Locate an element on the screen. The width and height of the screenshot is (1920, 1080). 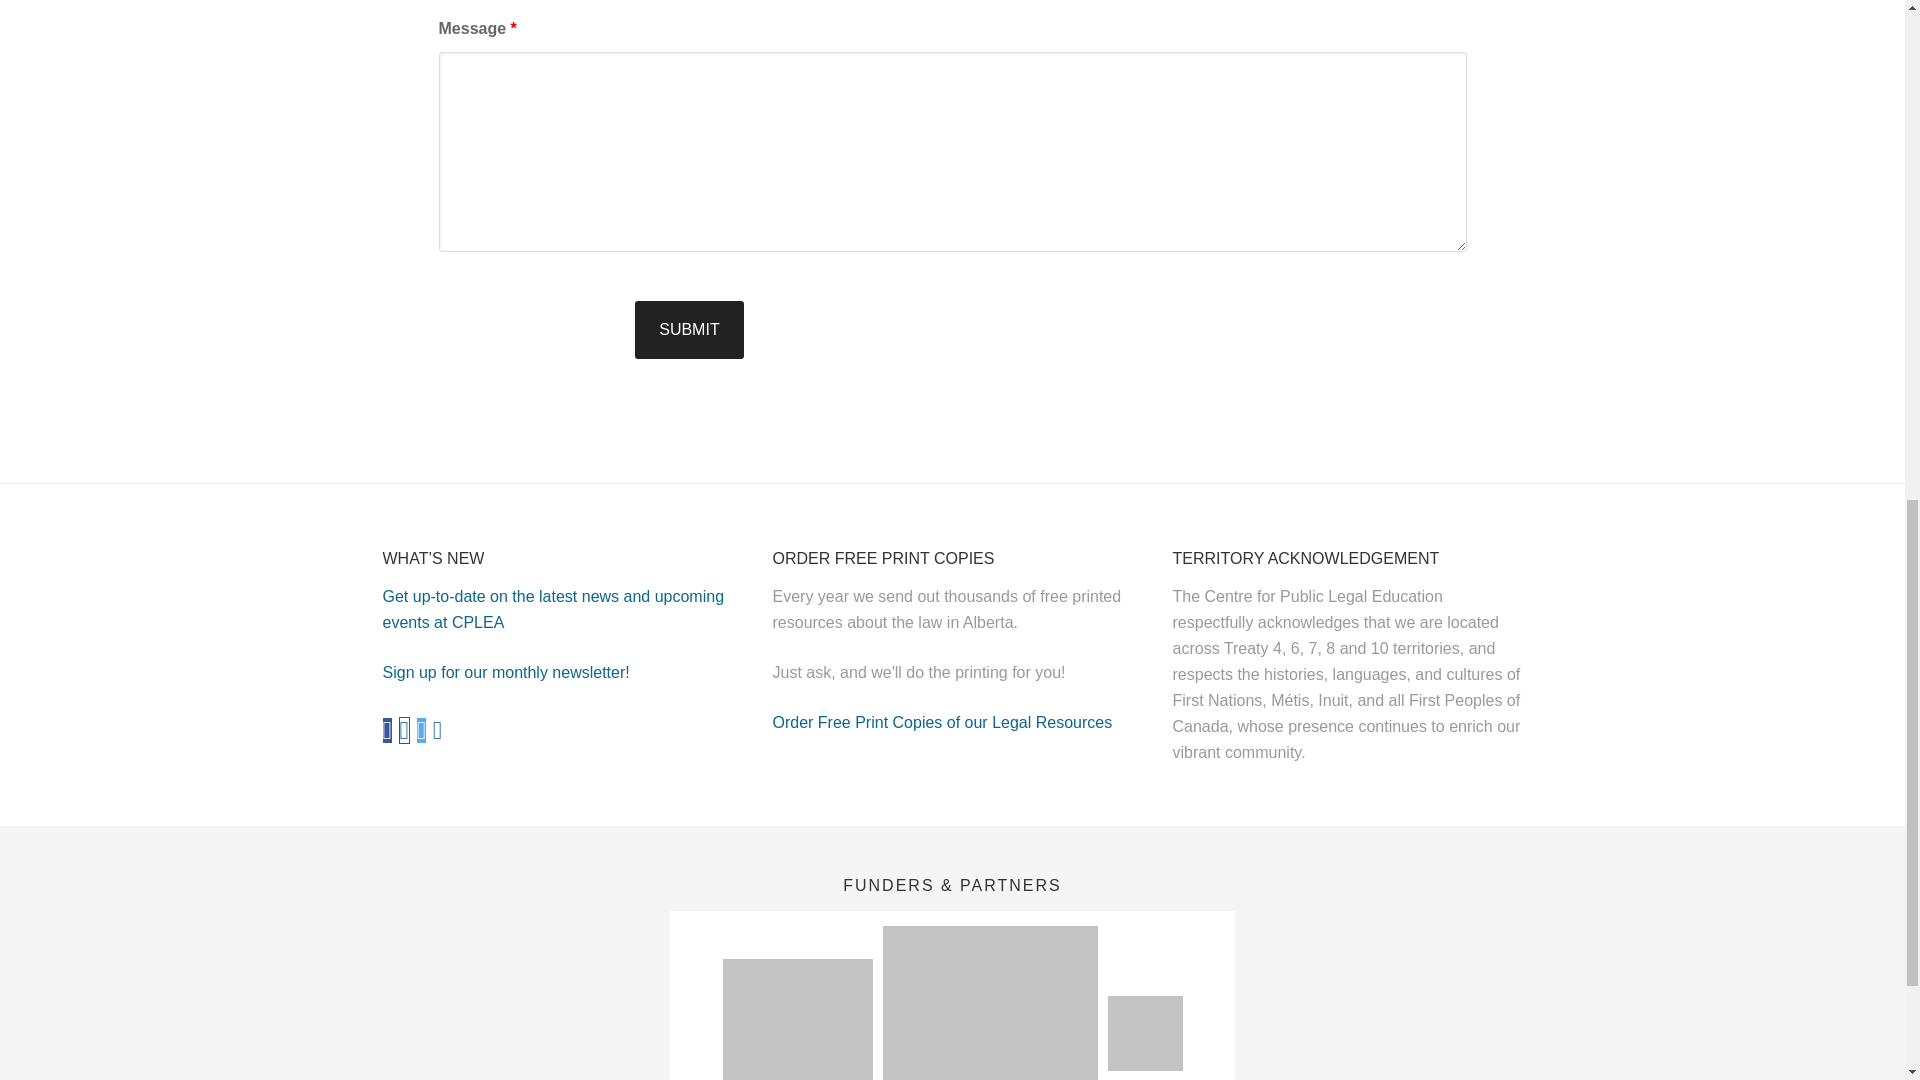
Order Free Print Copies of our Legal Resources is located at coordinates (941, 722).